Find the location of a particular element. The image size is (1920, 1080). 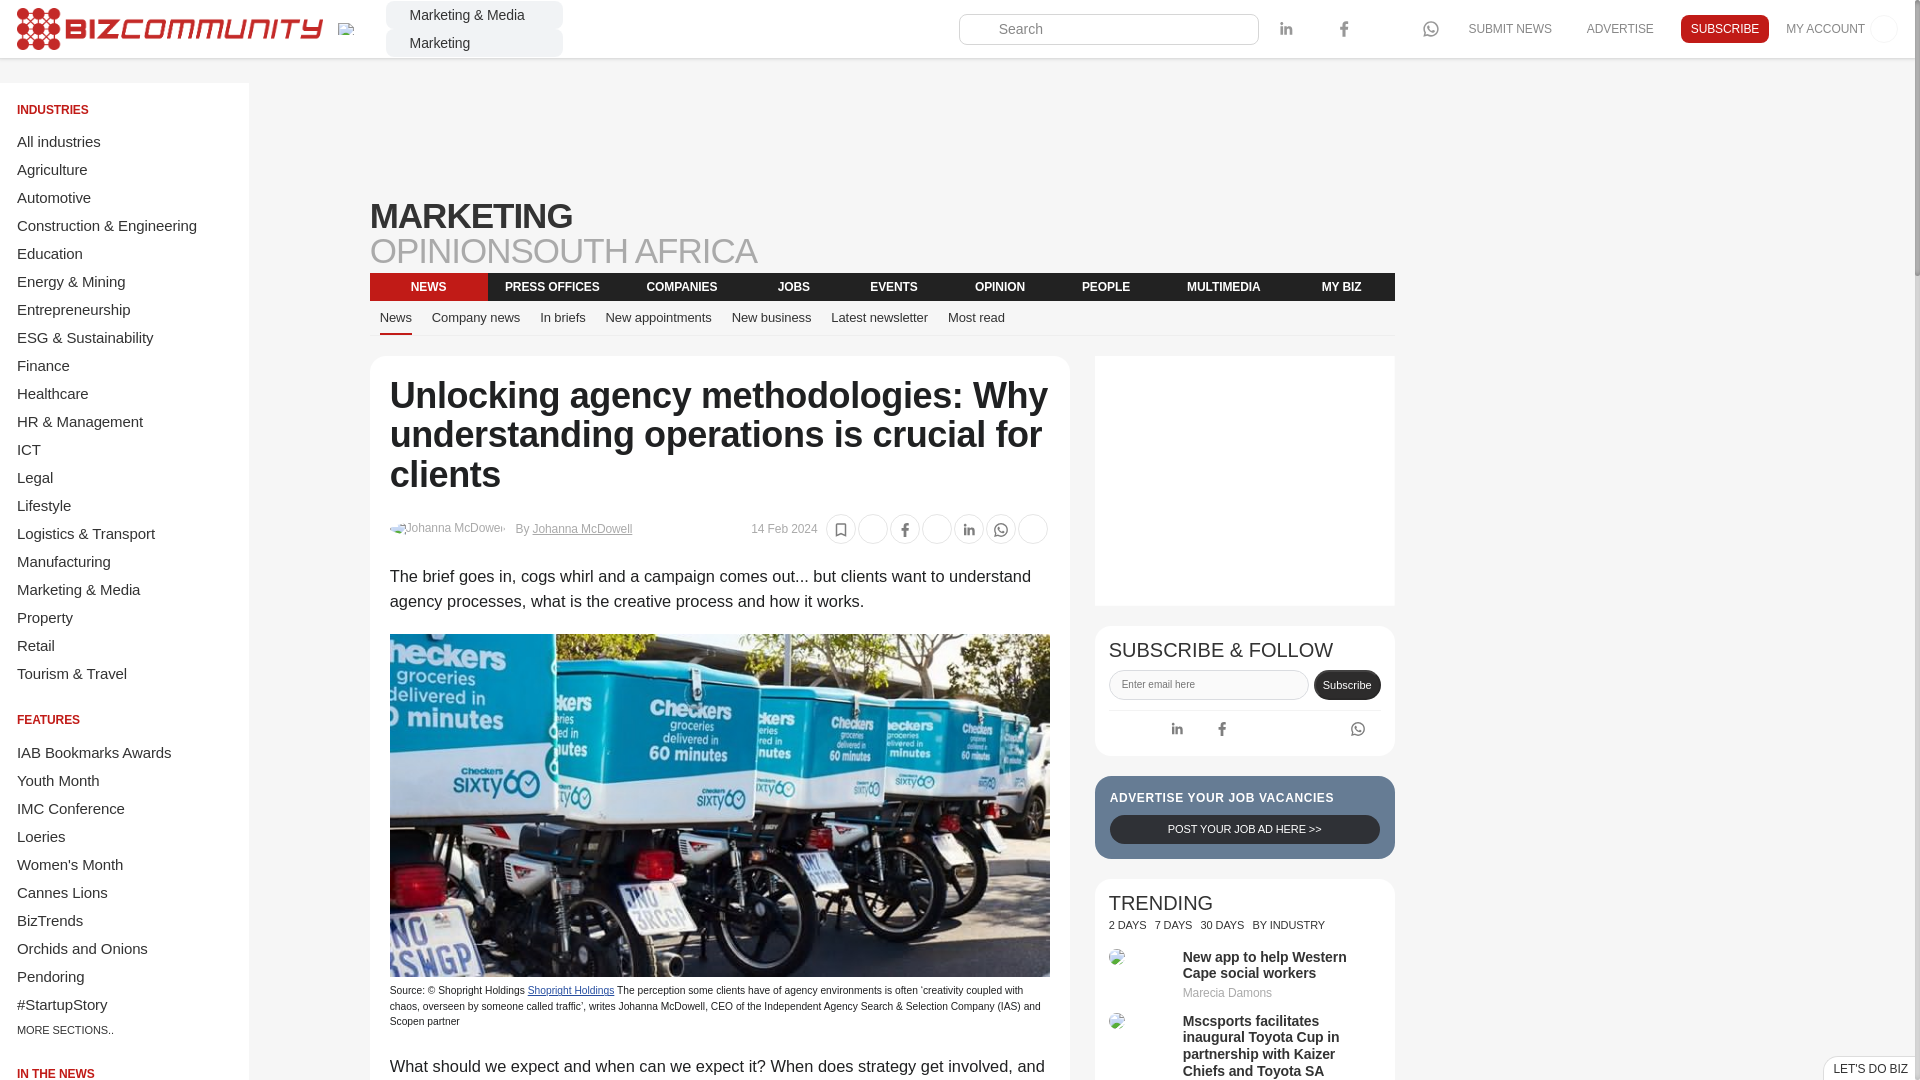

Bizcommunity facebook is located at coordinates (1222, 728).